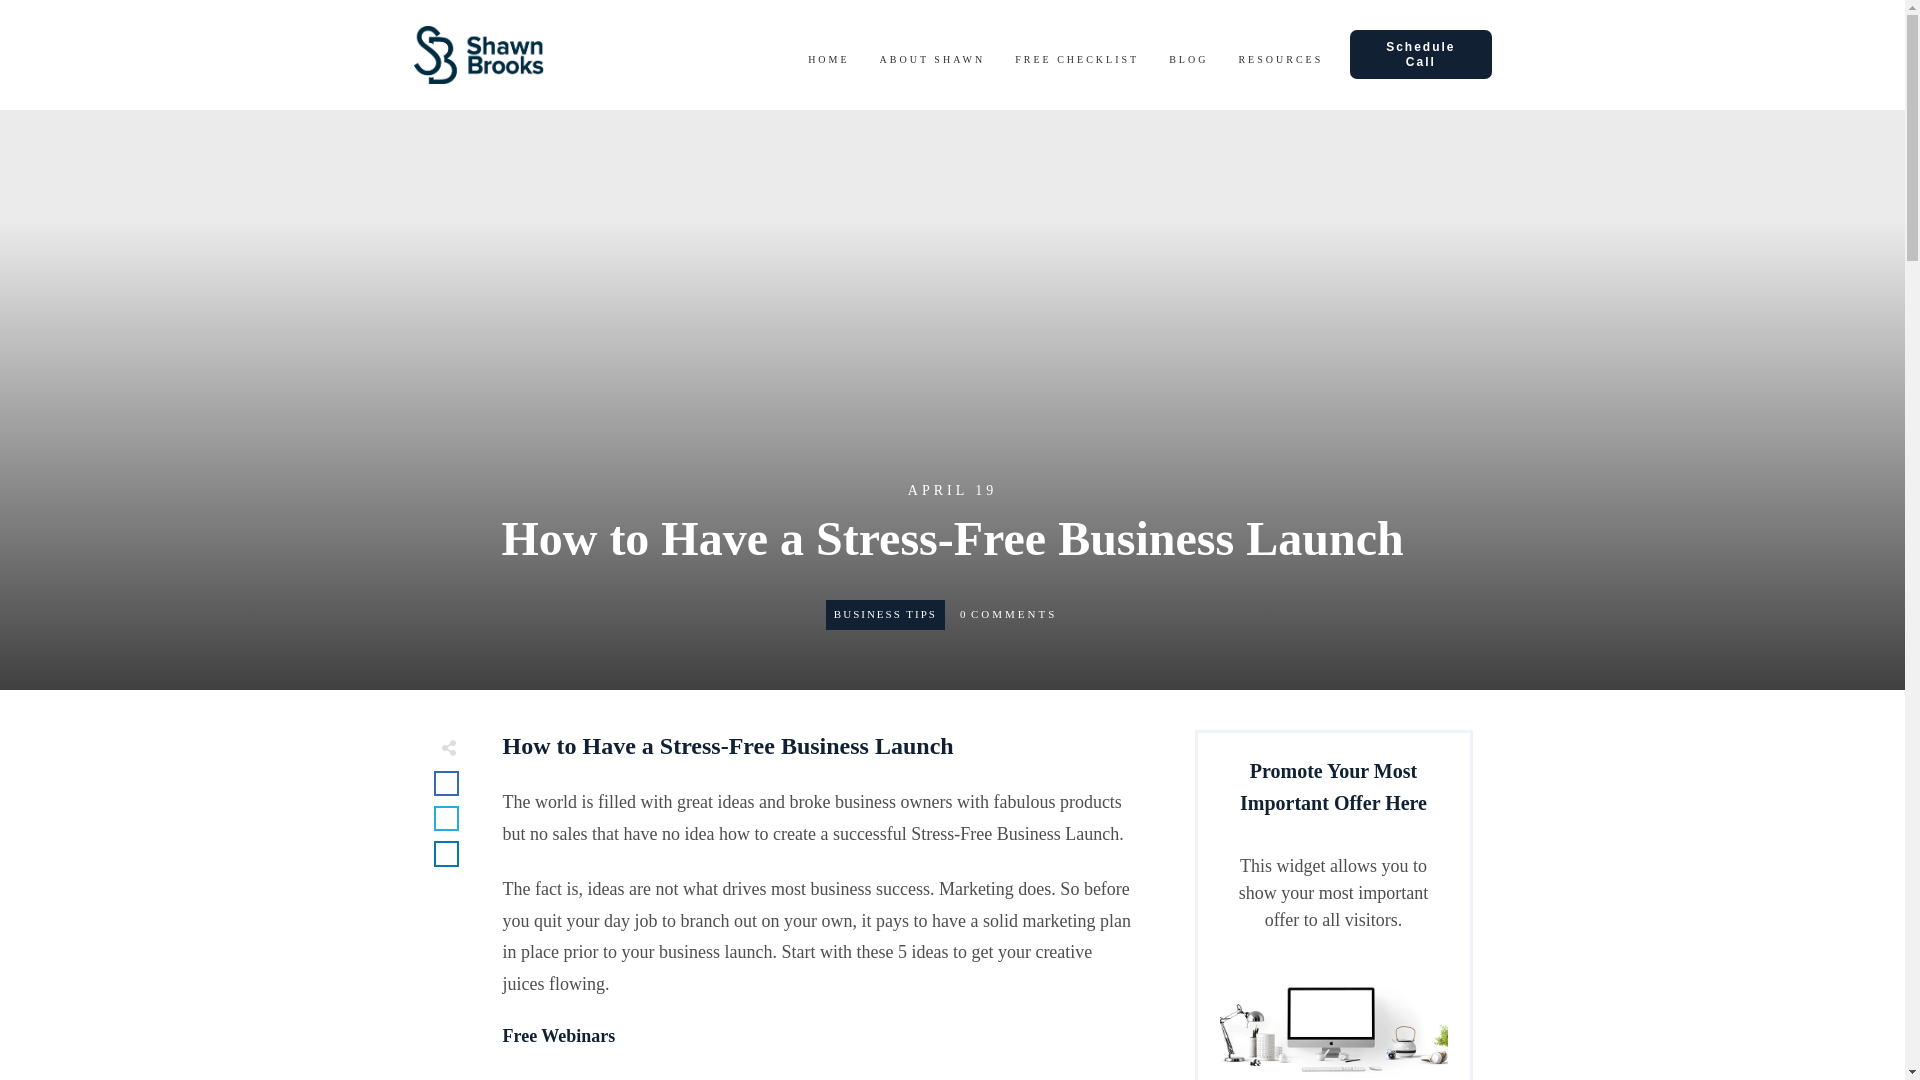 Image resolution: width=1920 pixels, height=1080 pixels. What do you see at coordinates (1420, 54) in the screenshot?
I see `Schedule Call` at bounding box center [1420, 54].